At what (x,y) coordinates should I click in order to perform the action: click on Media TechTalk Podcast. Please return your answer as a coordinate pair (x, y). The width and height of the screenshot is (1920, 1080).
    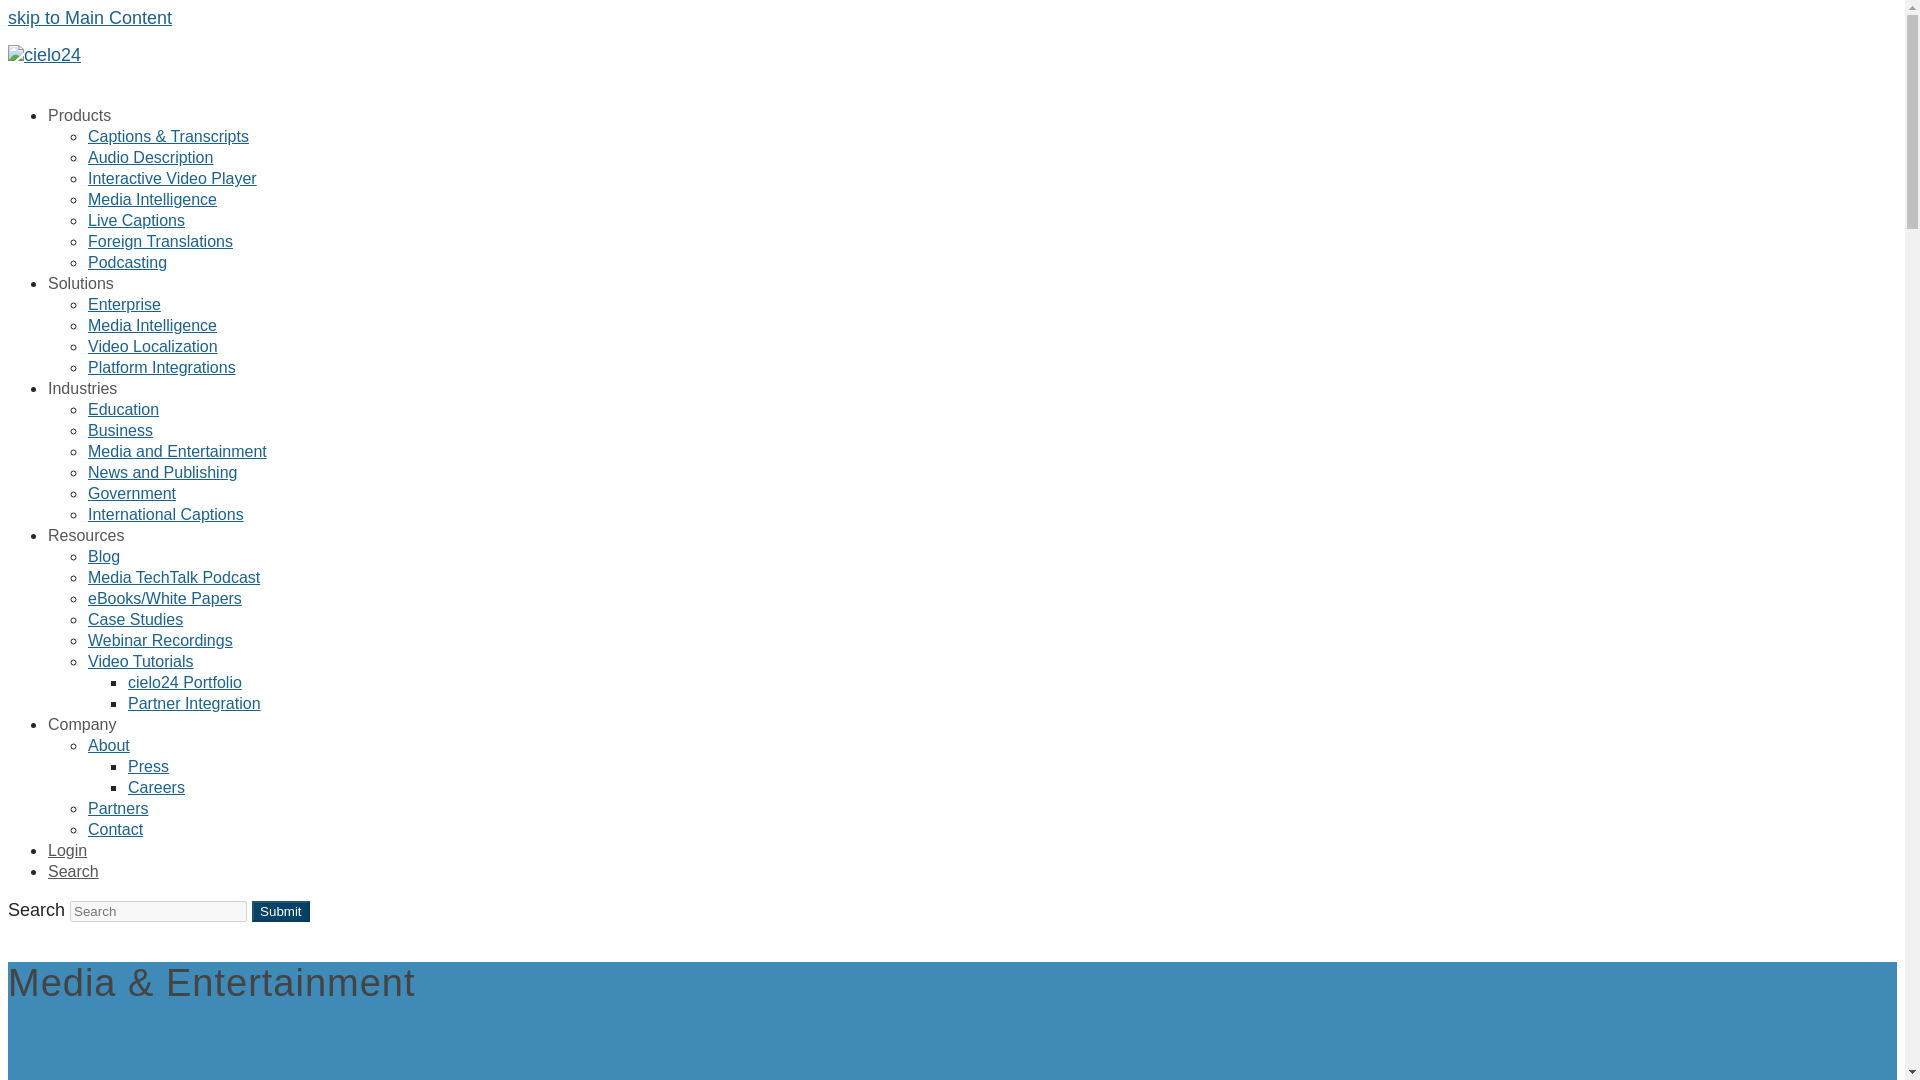
    Looking at the image, I should click on (174, 577).